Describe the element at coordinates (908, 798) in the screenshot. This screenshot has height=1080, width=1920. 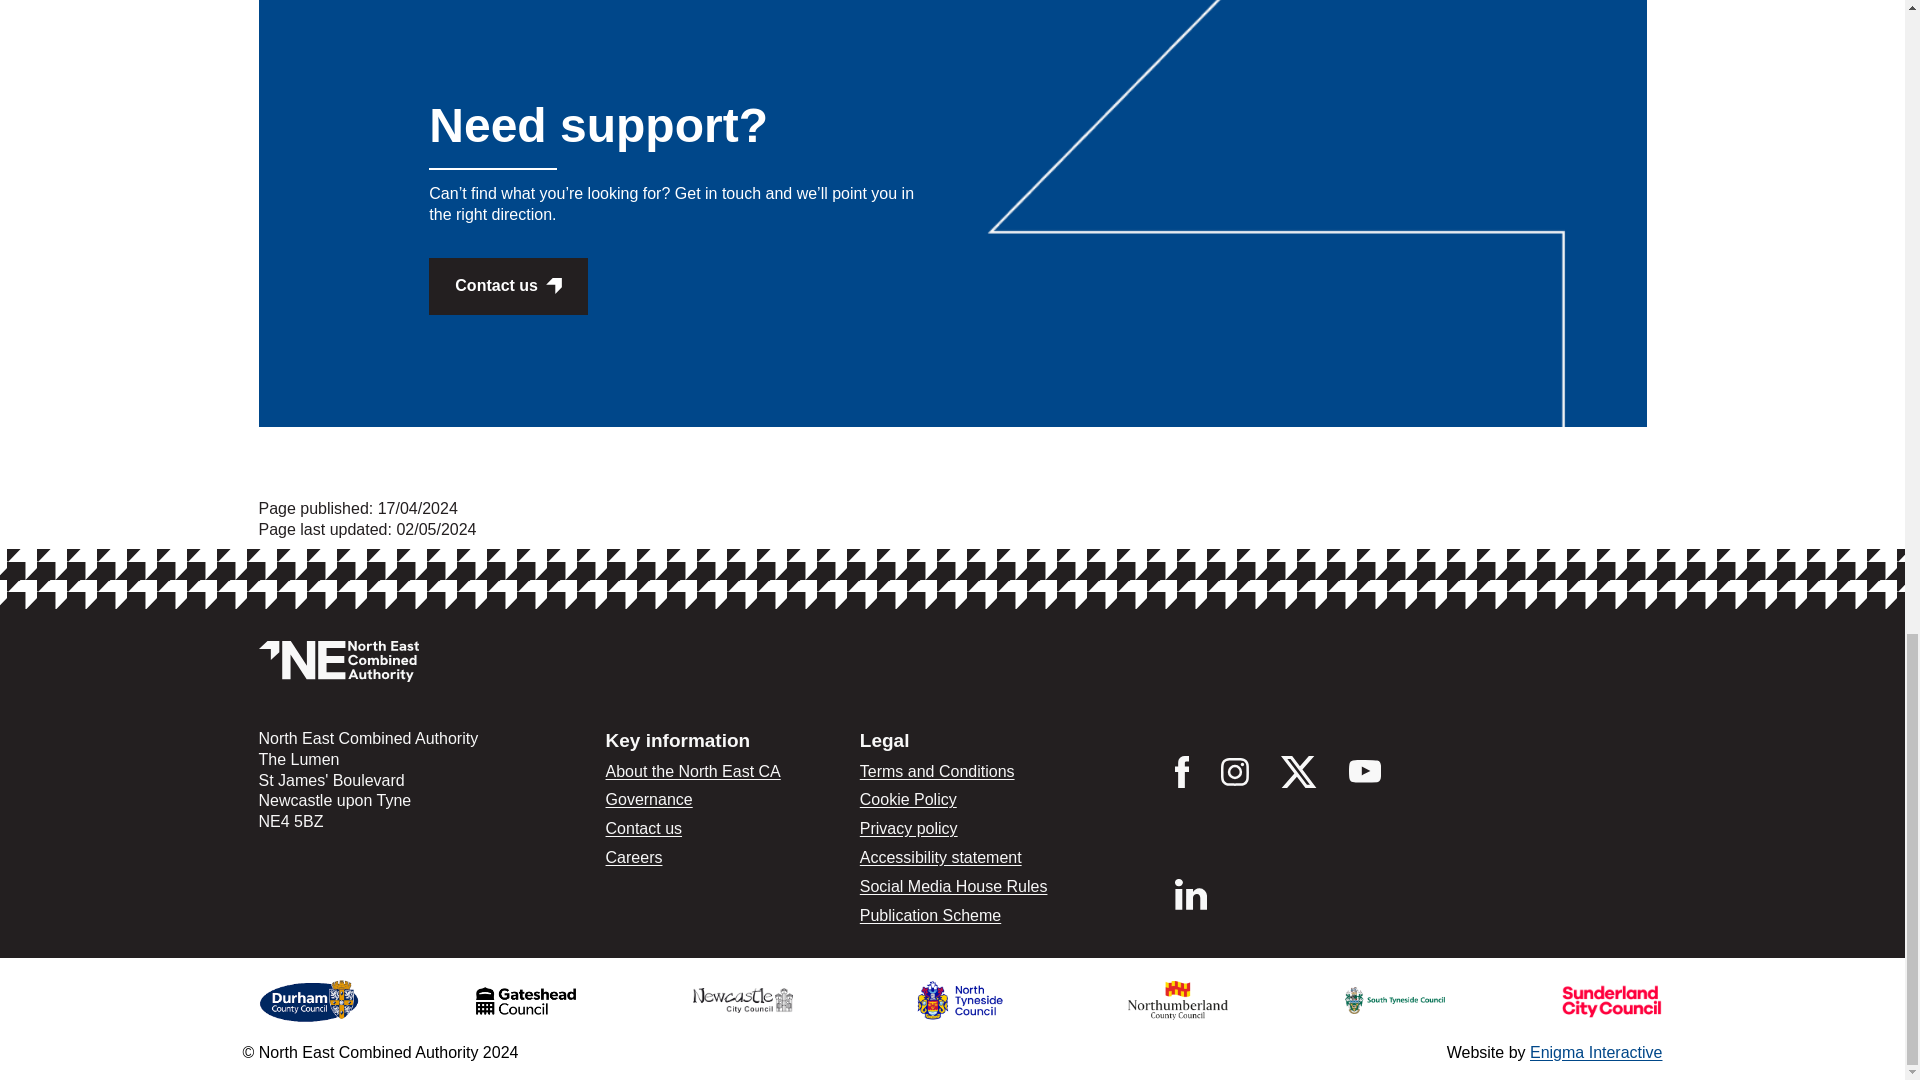
I see `Cookie Policy` at that location.